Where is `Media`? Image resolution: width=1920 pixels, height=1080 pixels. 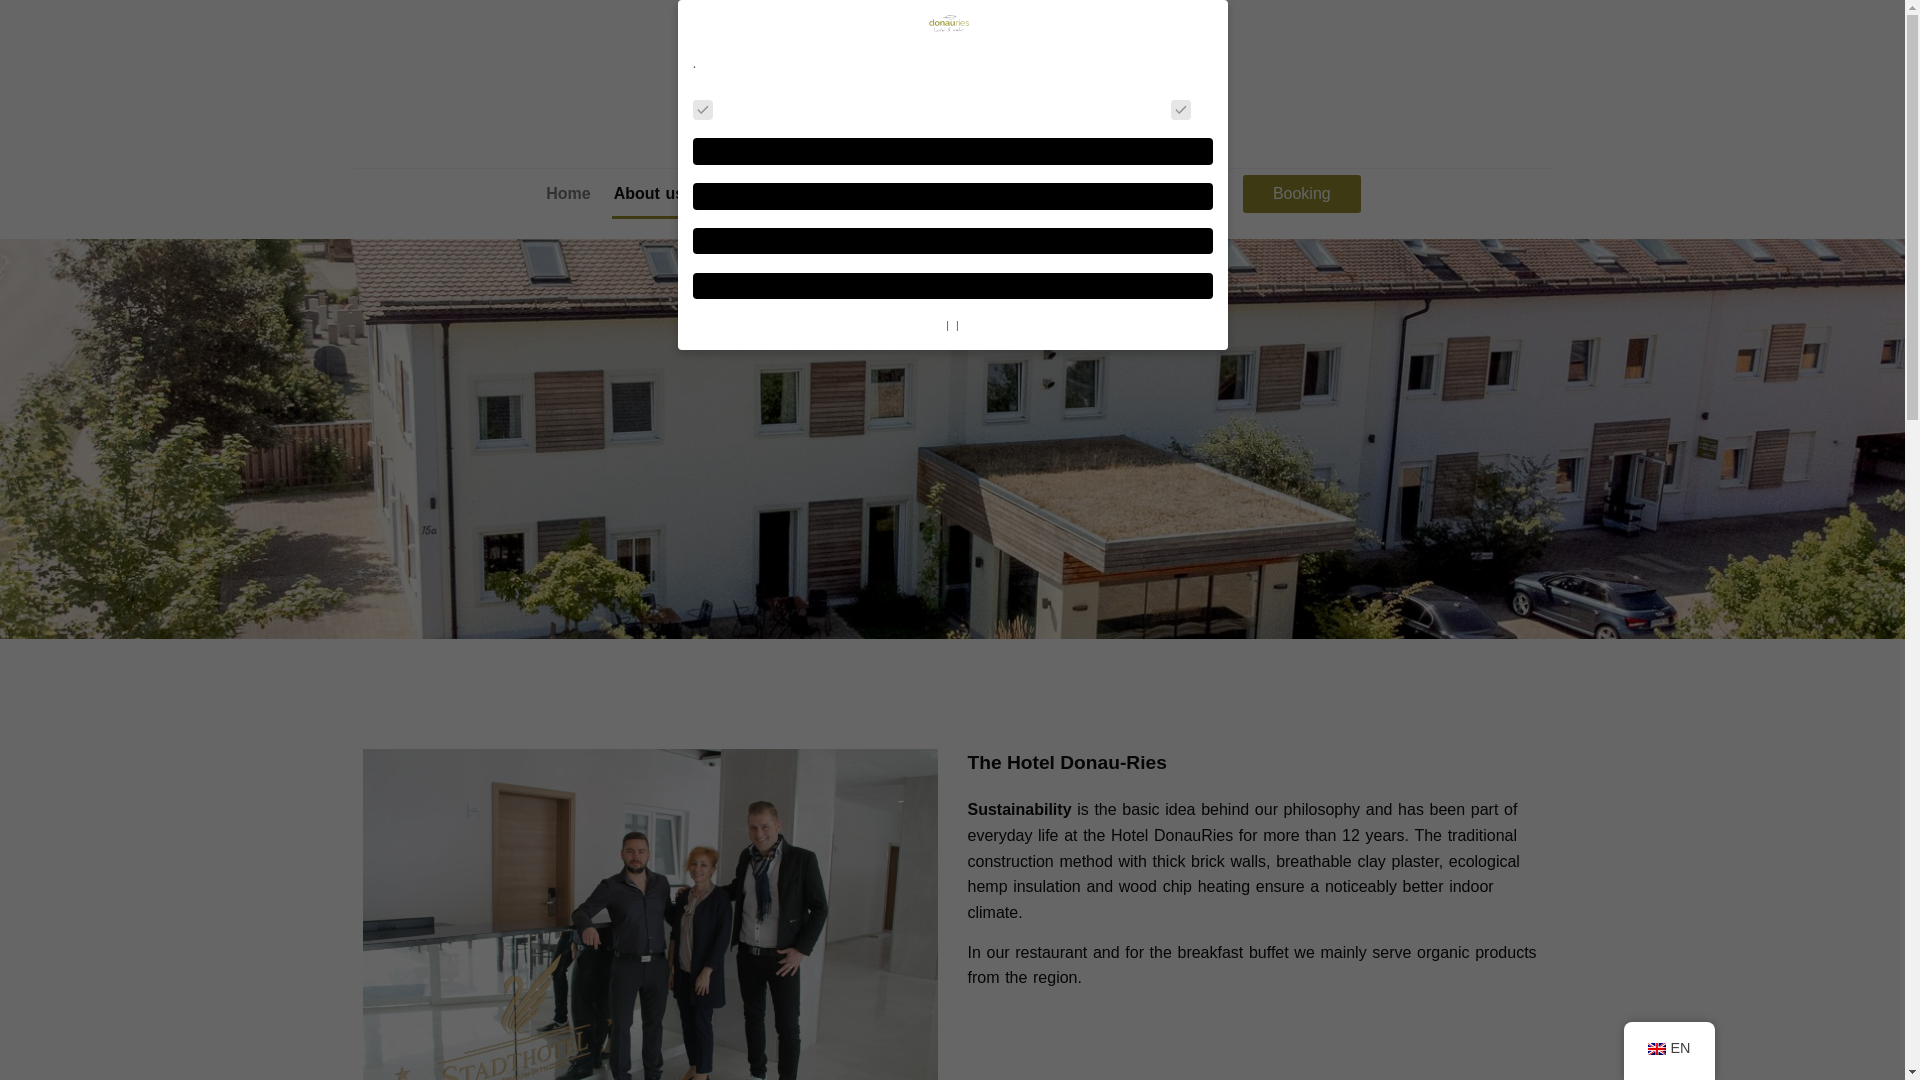
Media is located at coordinates (1091, 194).